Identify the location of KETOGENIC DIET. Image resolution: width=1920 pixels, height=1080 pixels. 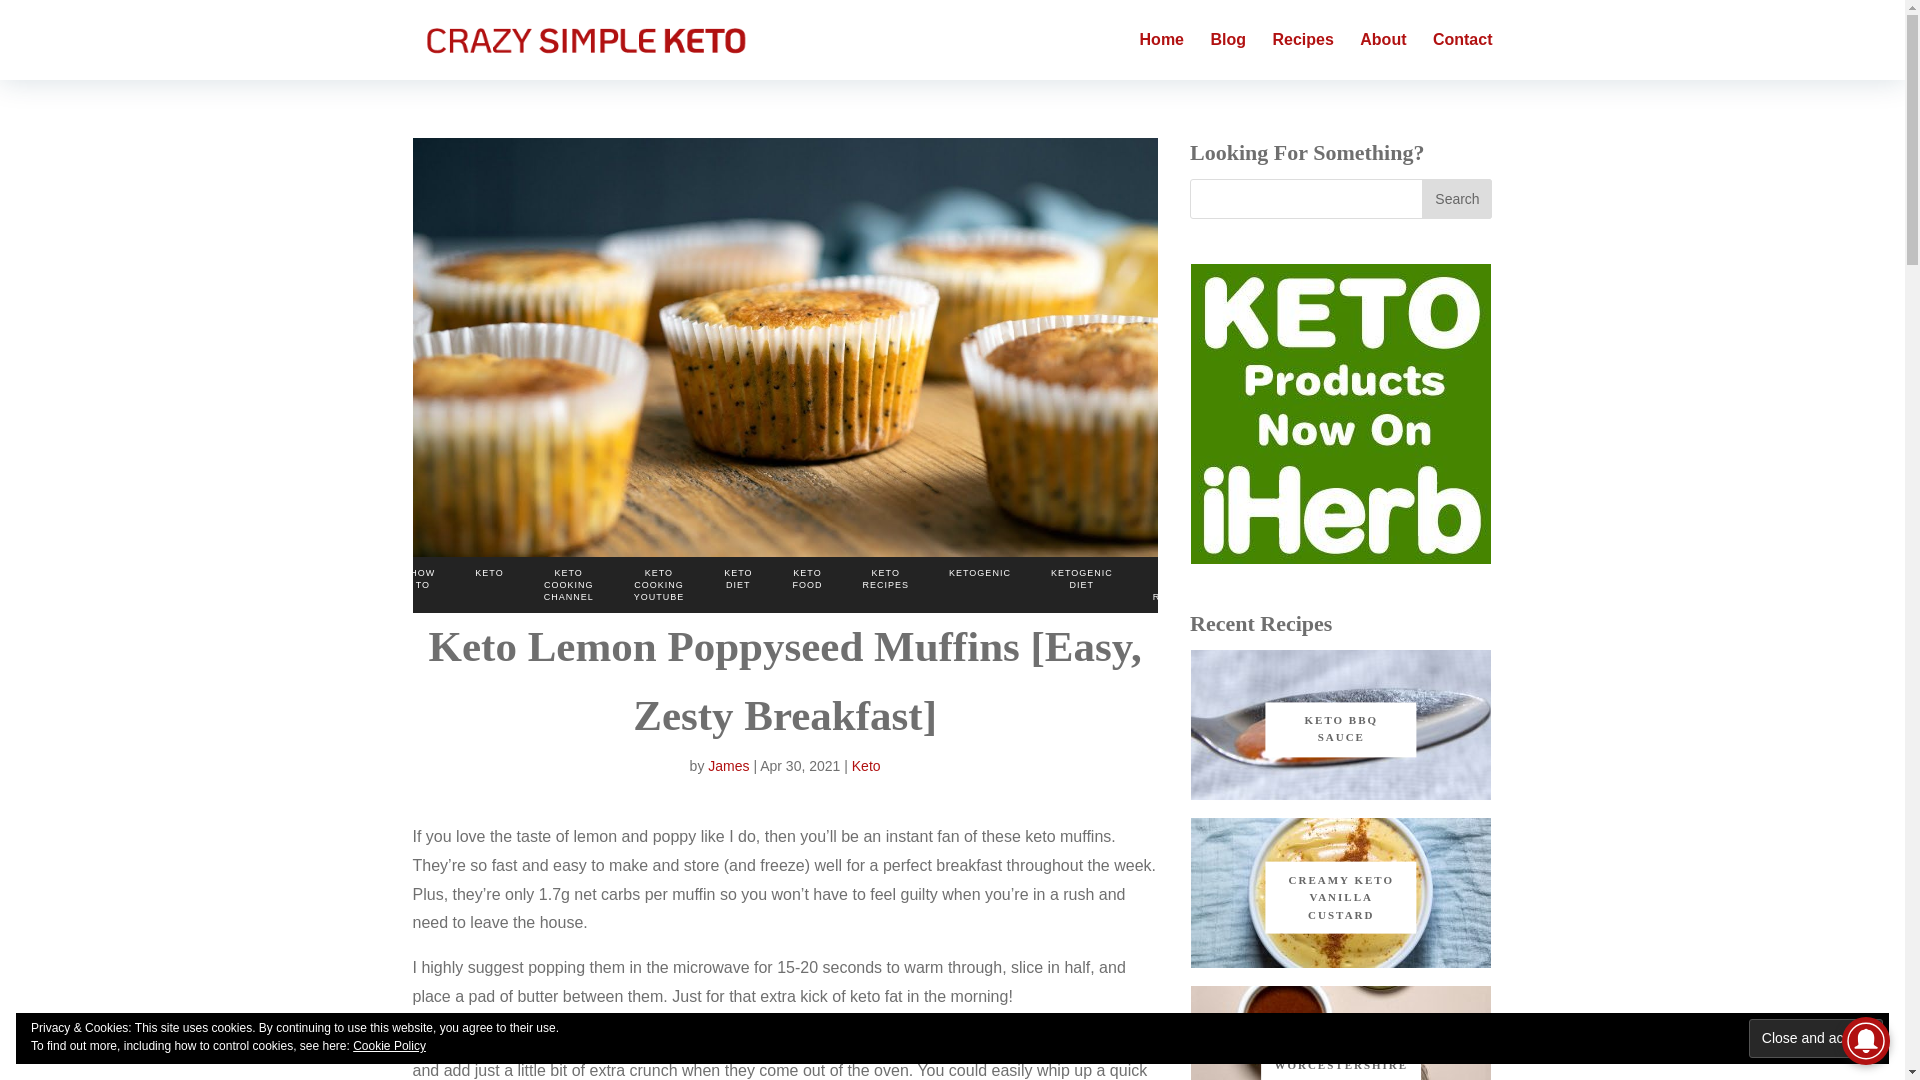
(1082, 578).